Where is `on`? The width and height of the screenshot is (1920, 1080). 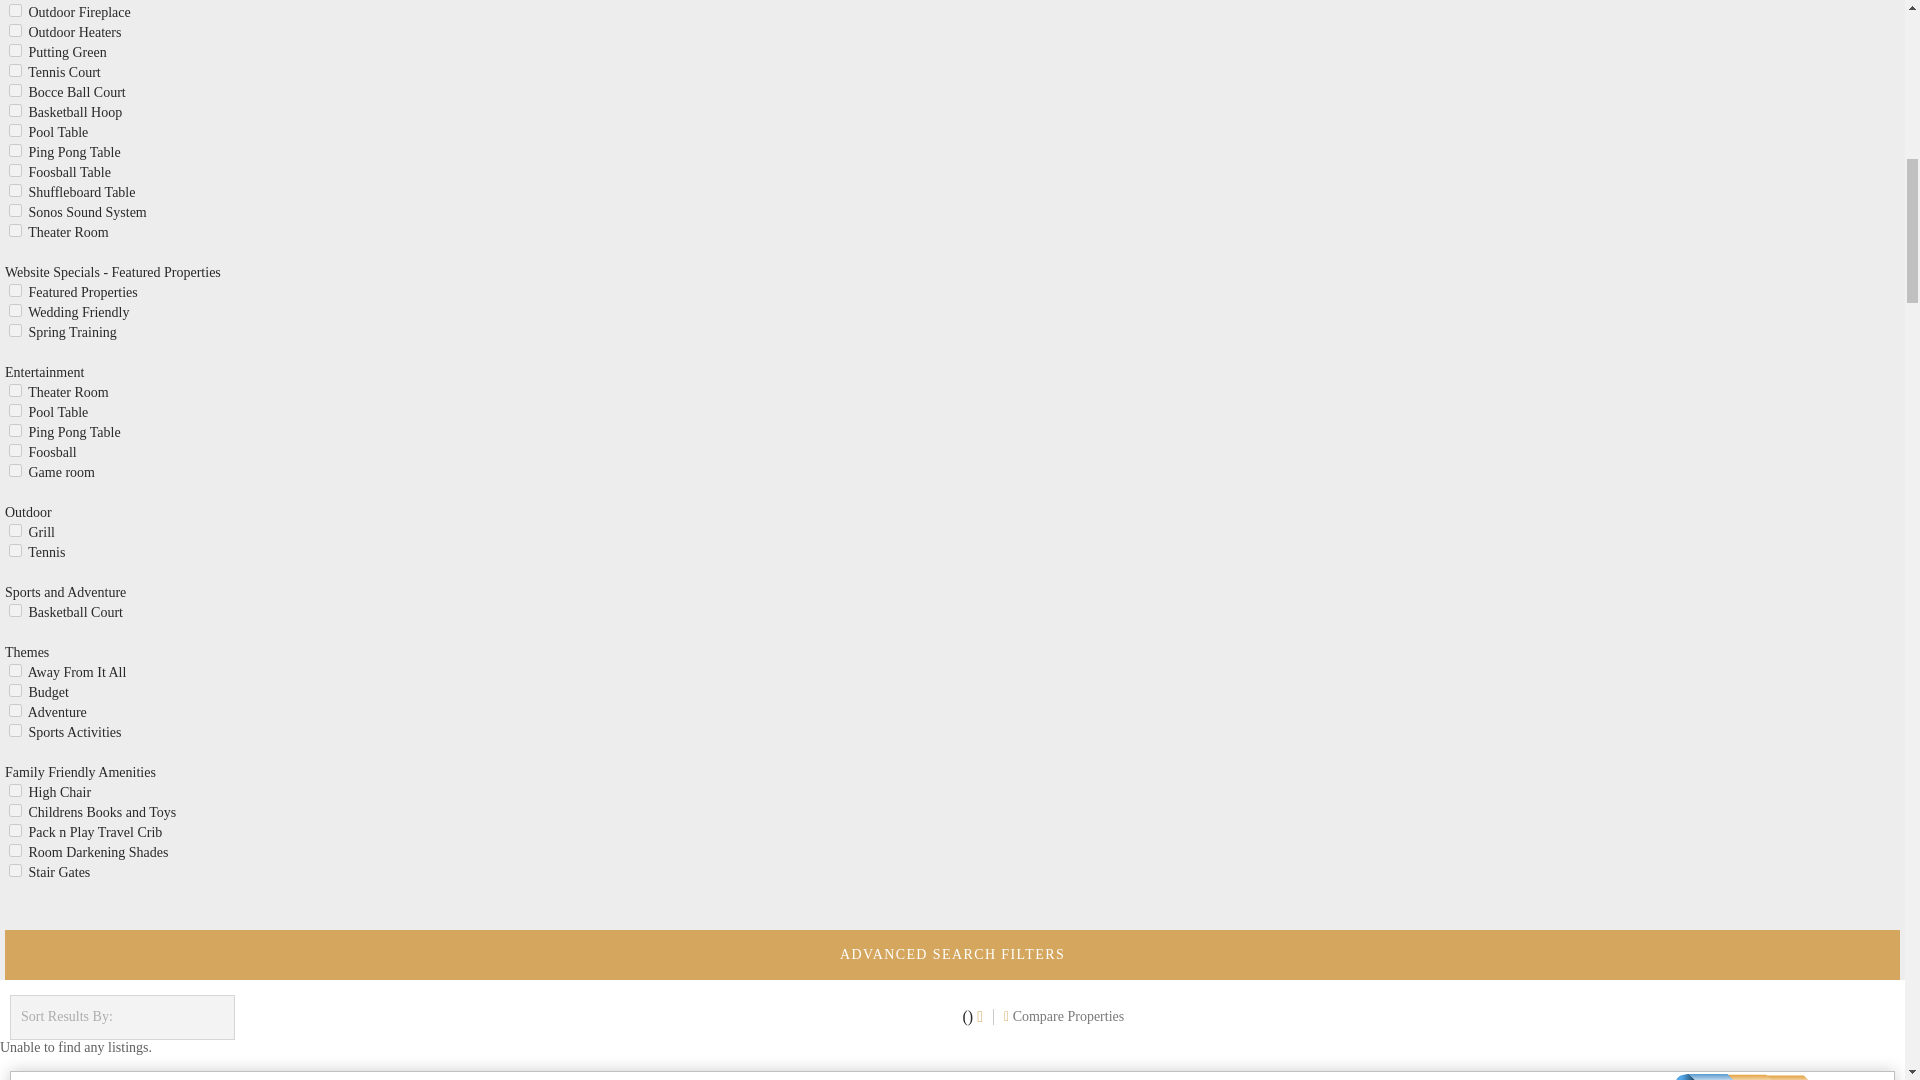 on is located at coordinates (15, 190).